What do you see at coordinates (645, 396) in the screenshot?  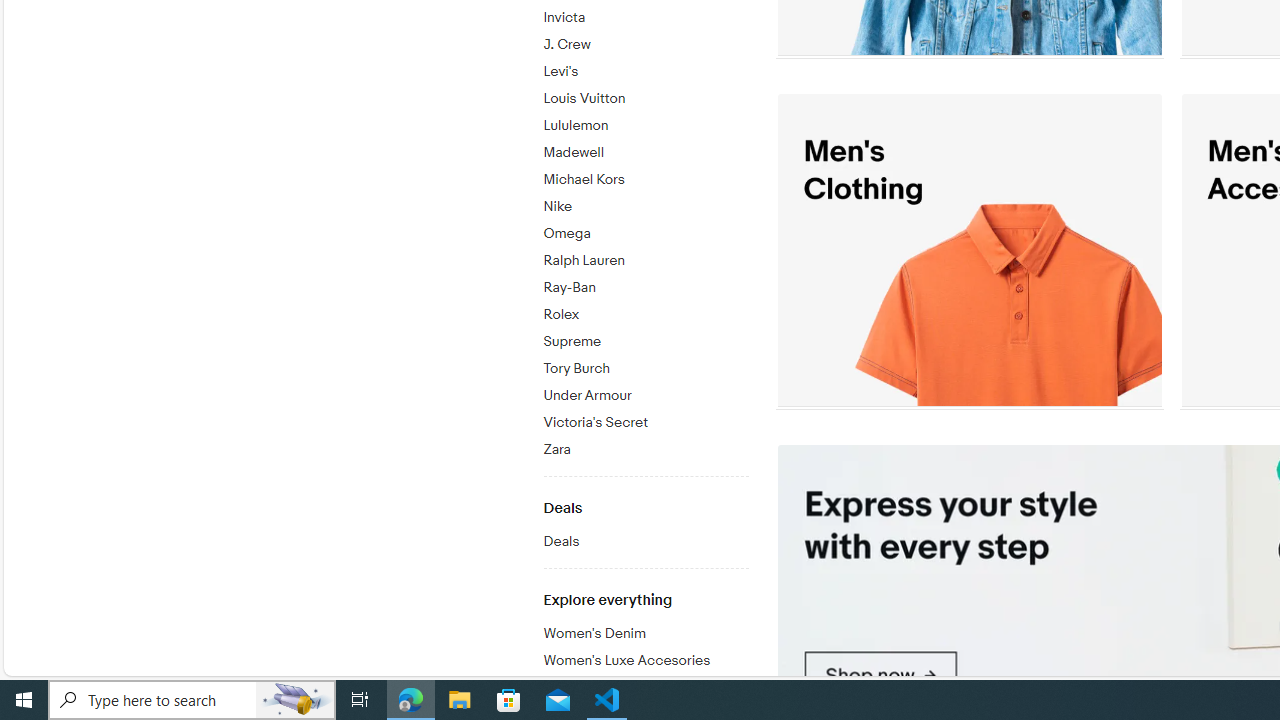 I see `Under Armour` at bounding box center [645, 396].